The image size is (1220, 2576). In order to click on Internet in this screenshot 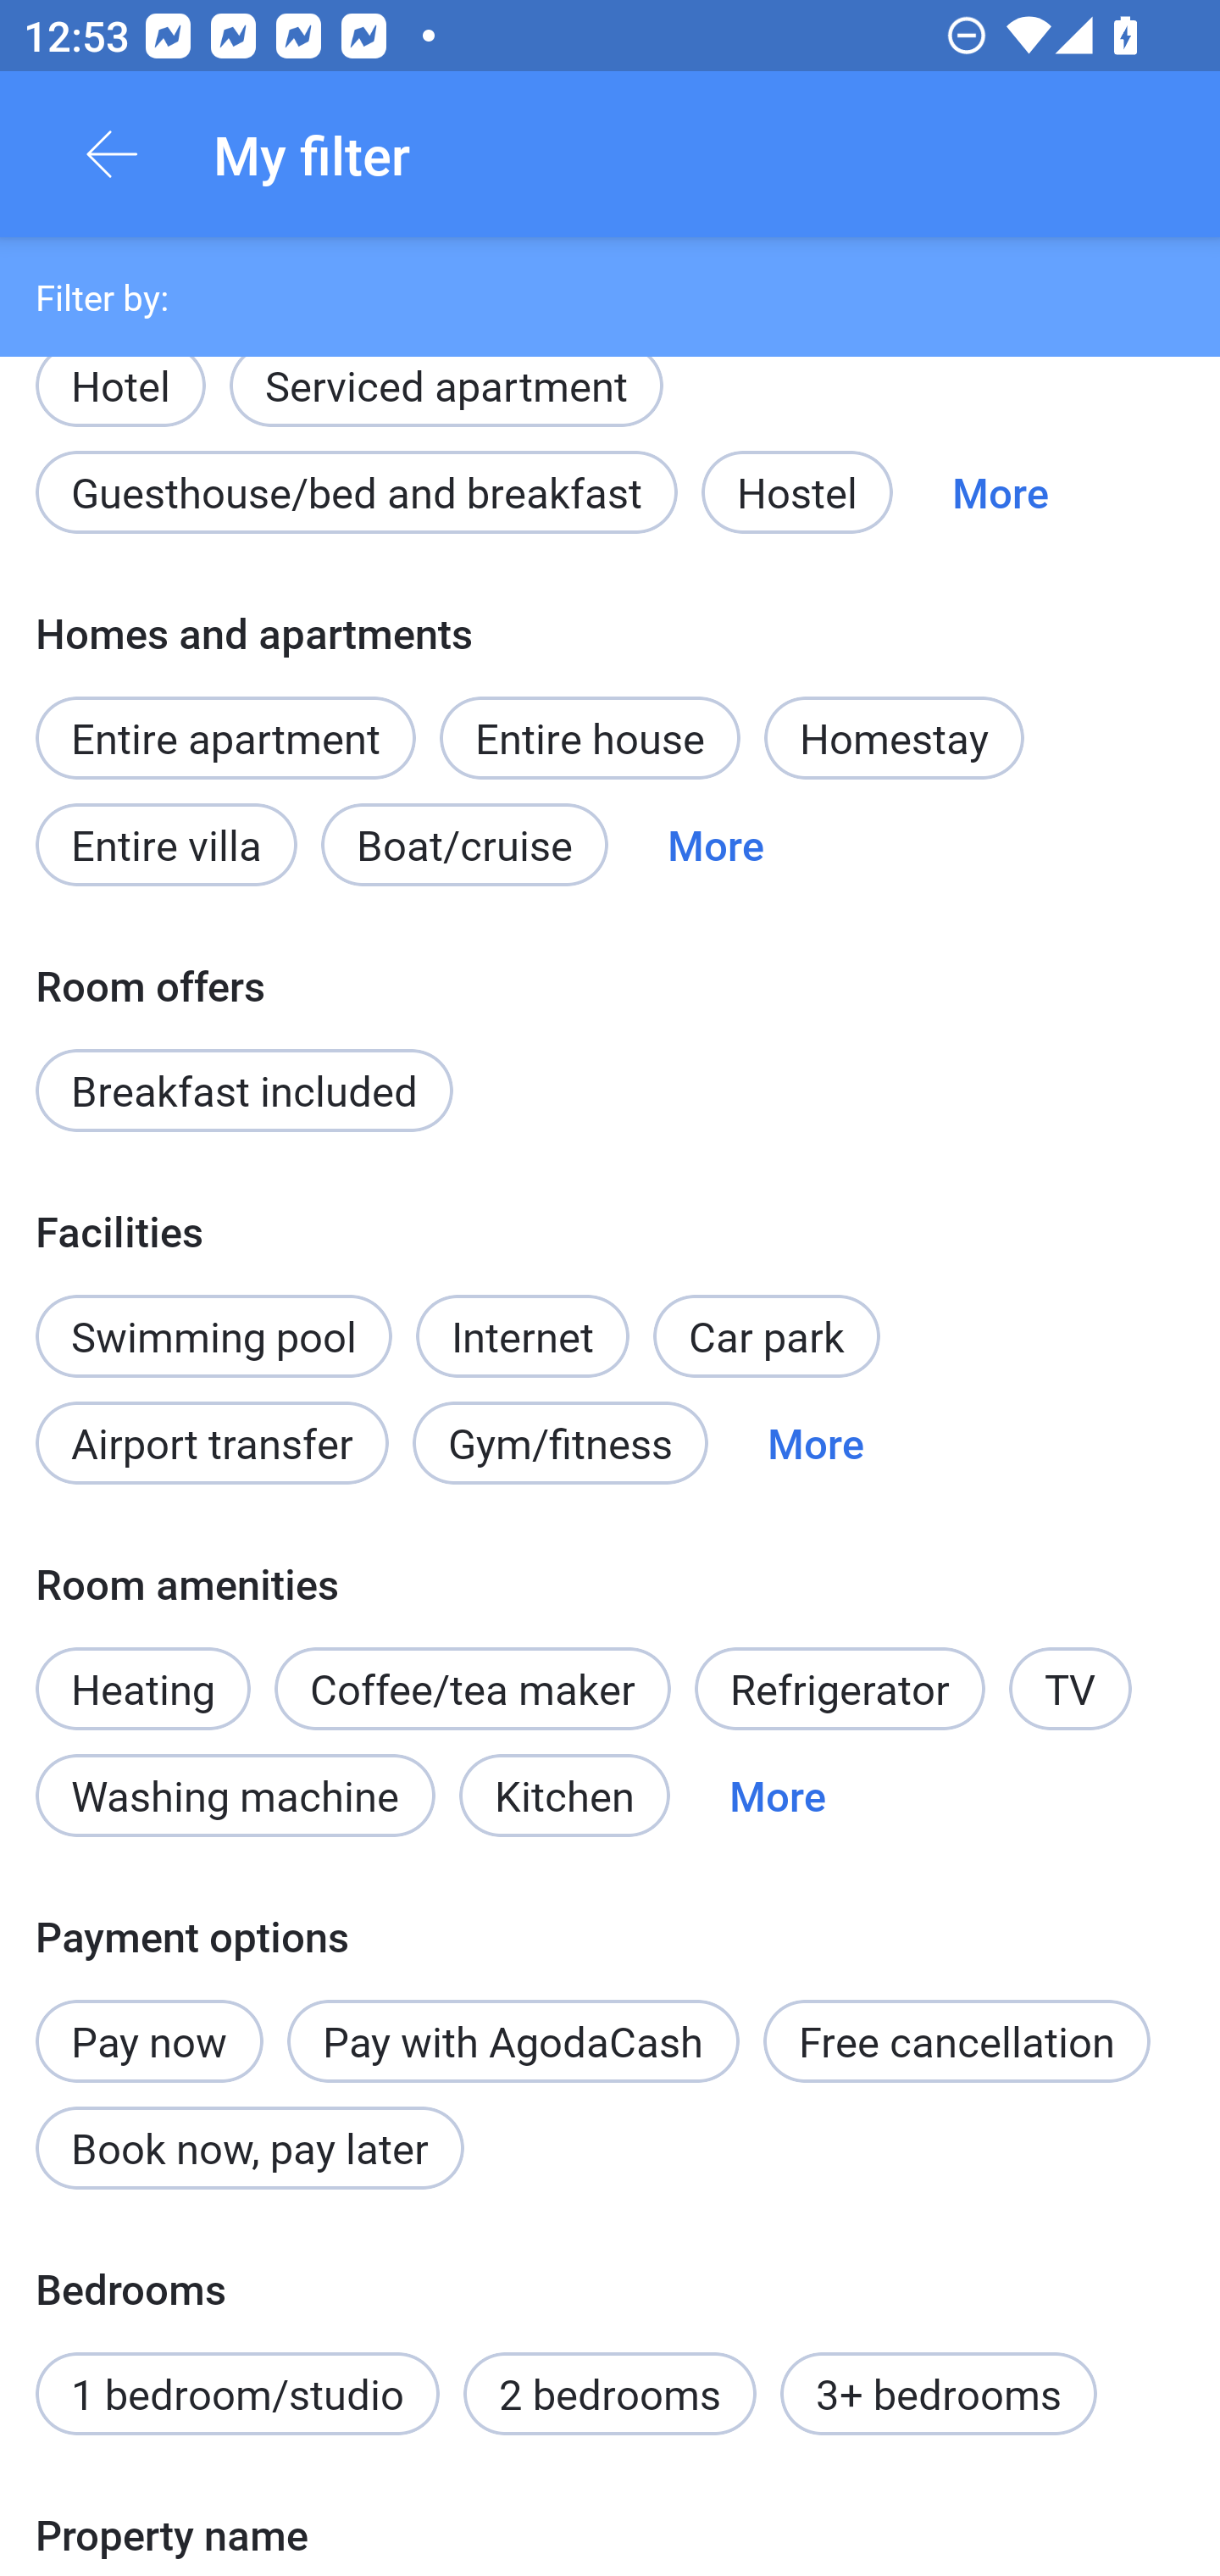, I will do `click(523, 1319)`.